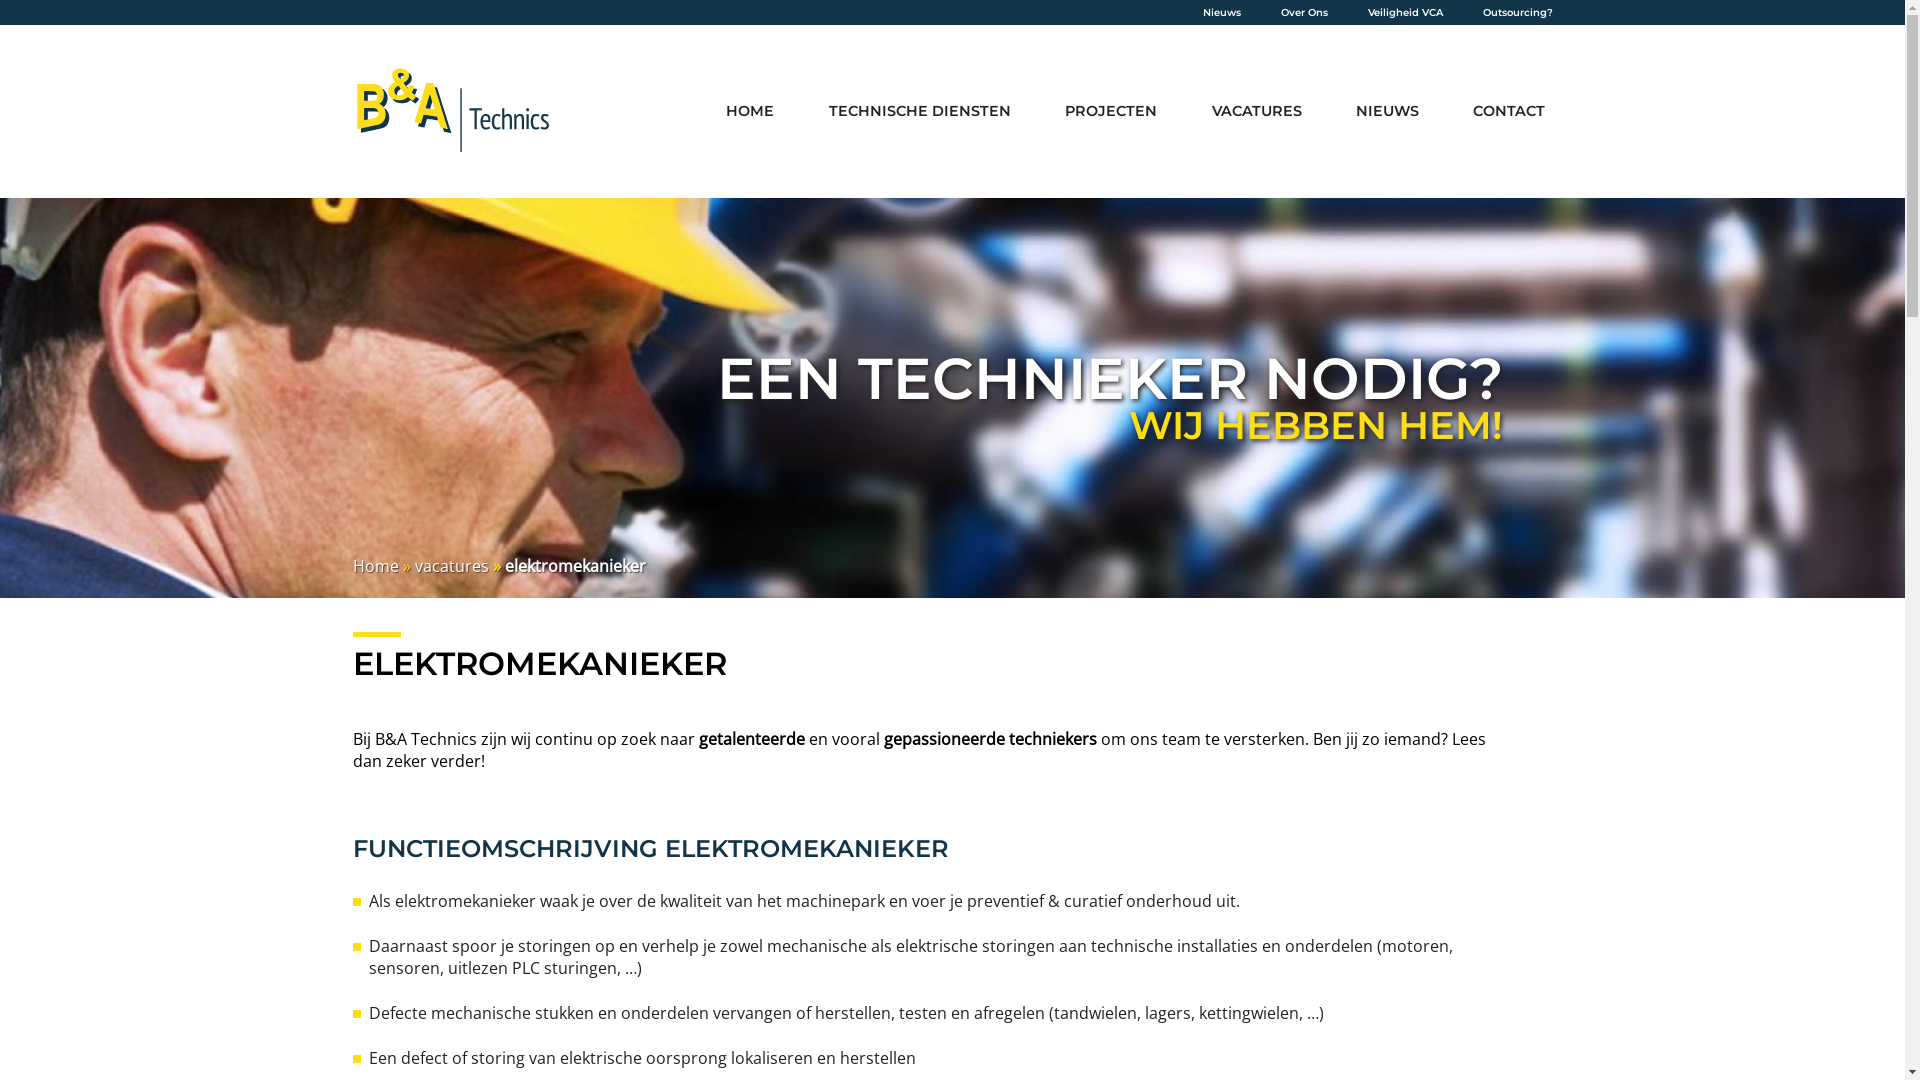  I want to click on Veiligheid VCA, so click(1406, 12).